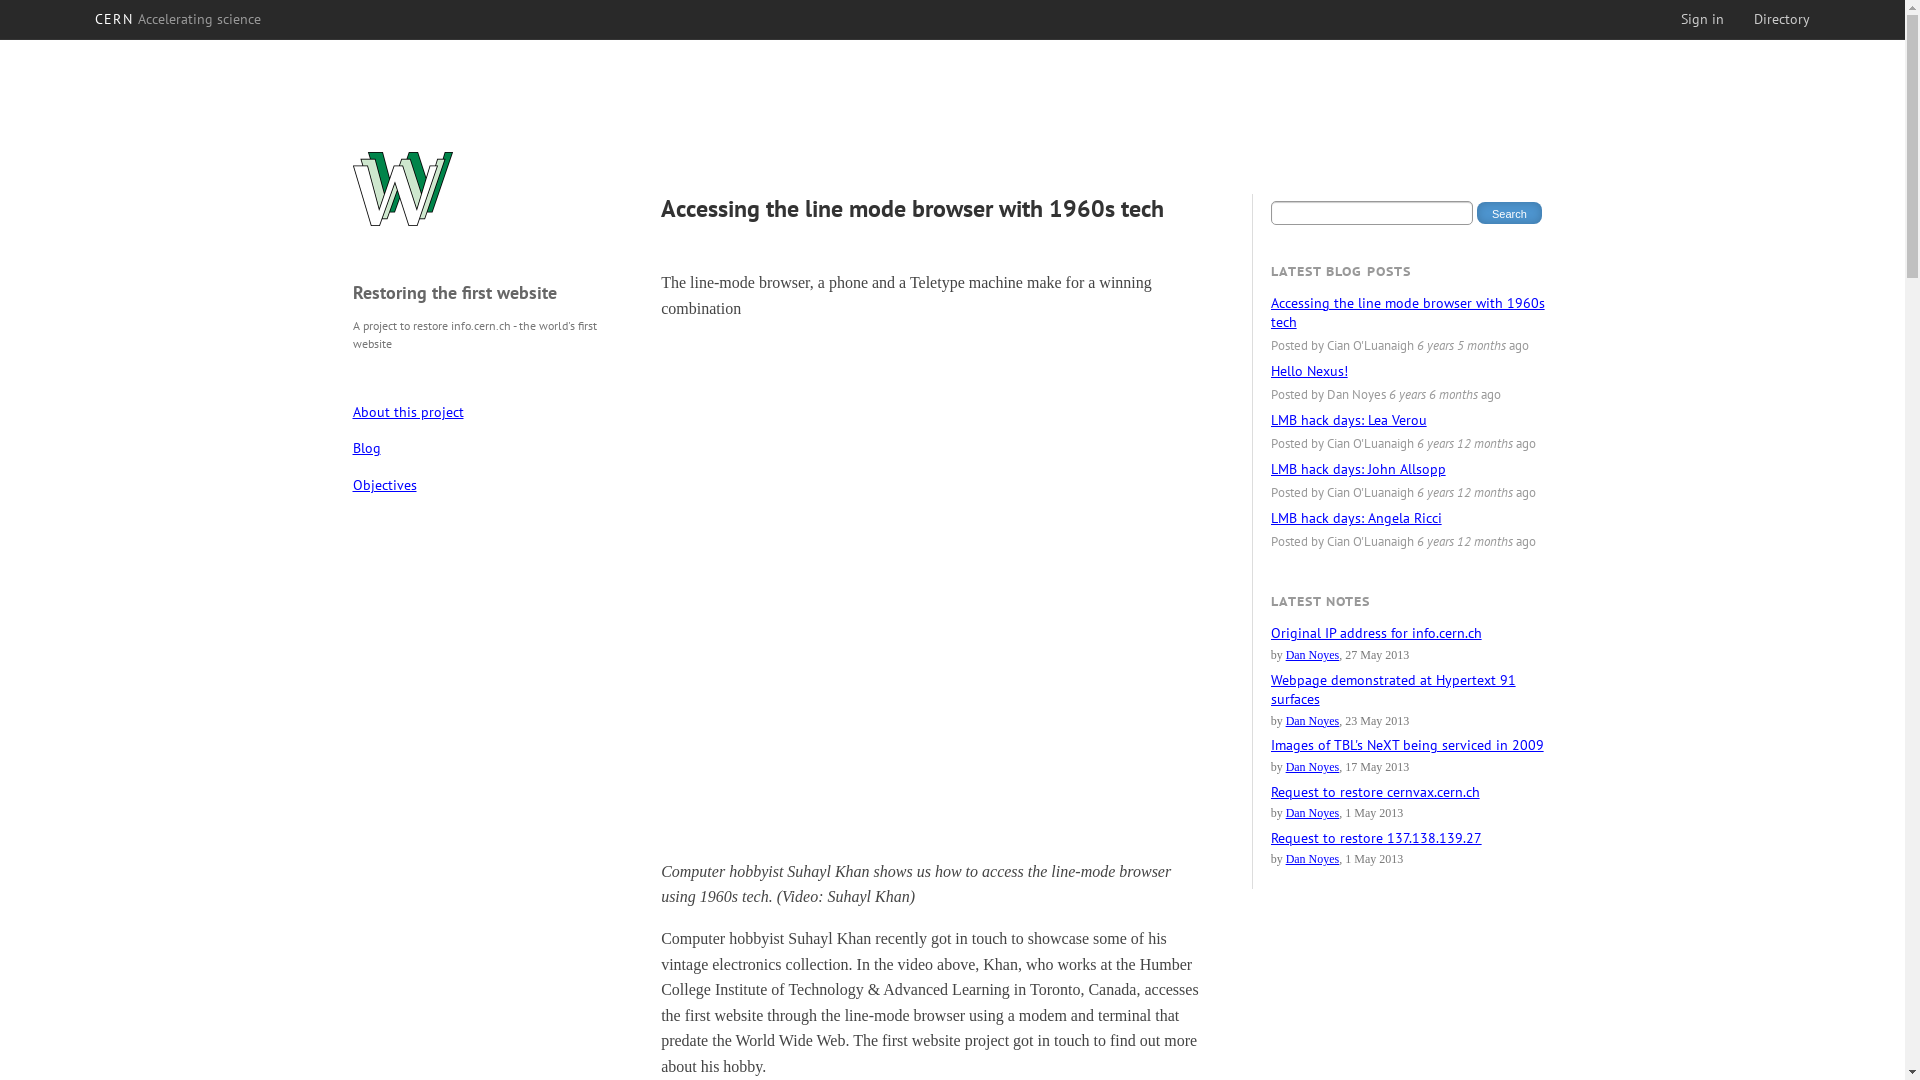  I want to click on Sign in, so click(1702, 19).